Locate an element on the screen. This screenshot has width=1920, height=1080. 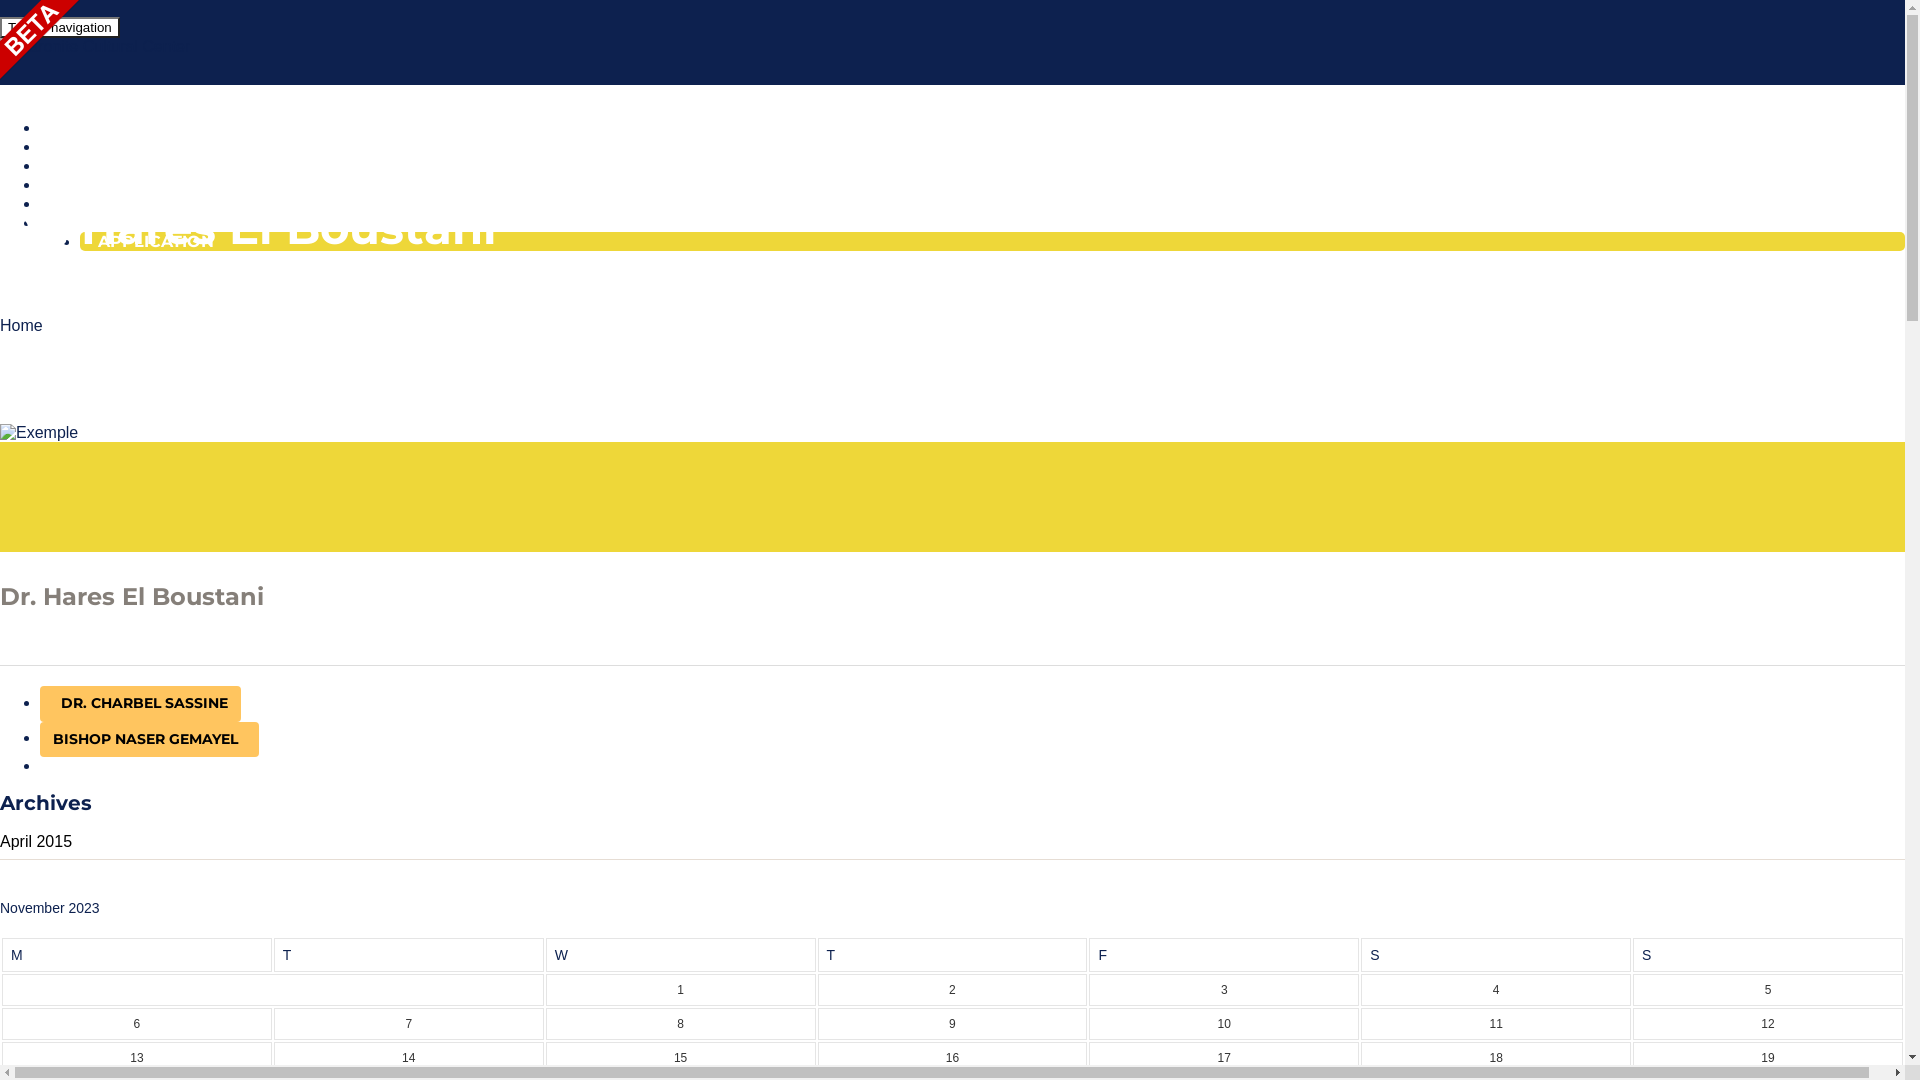
BISHOP NASER GEMAYEL is located at coordinates (150, 740).